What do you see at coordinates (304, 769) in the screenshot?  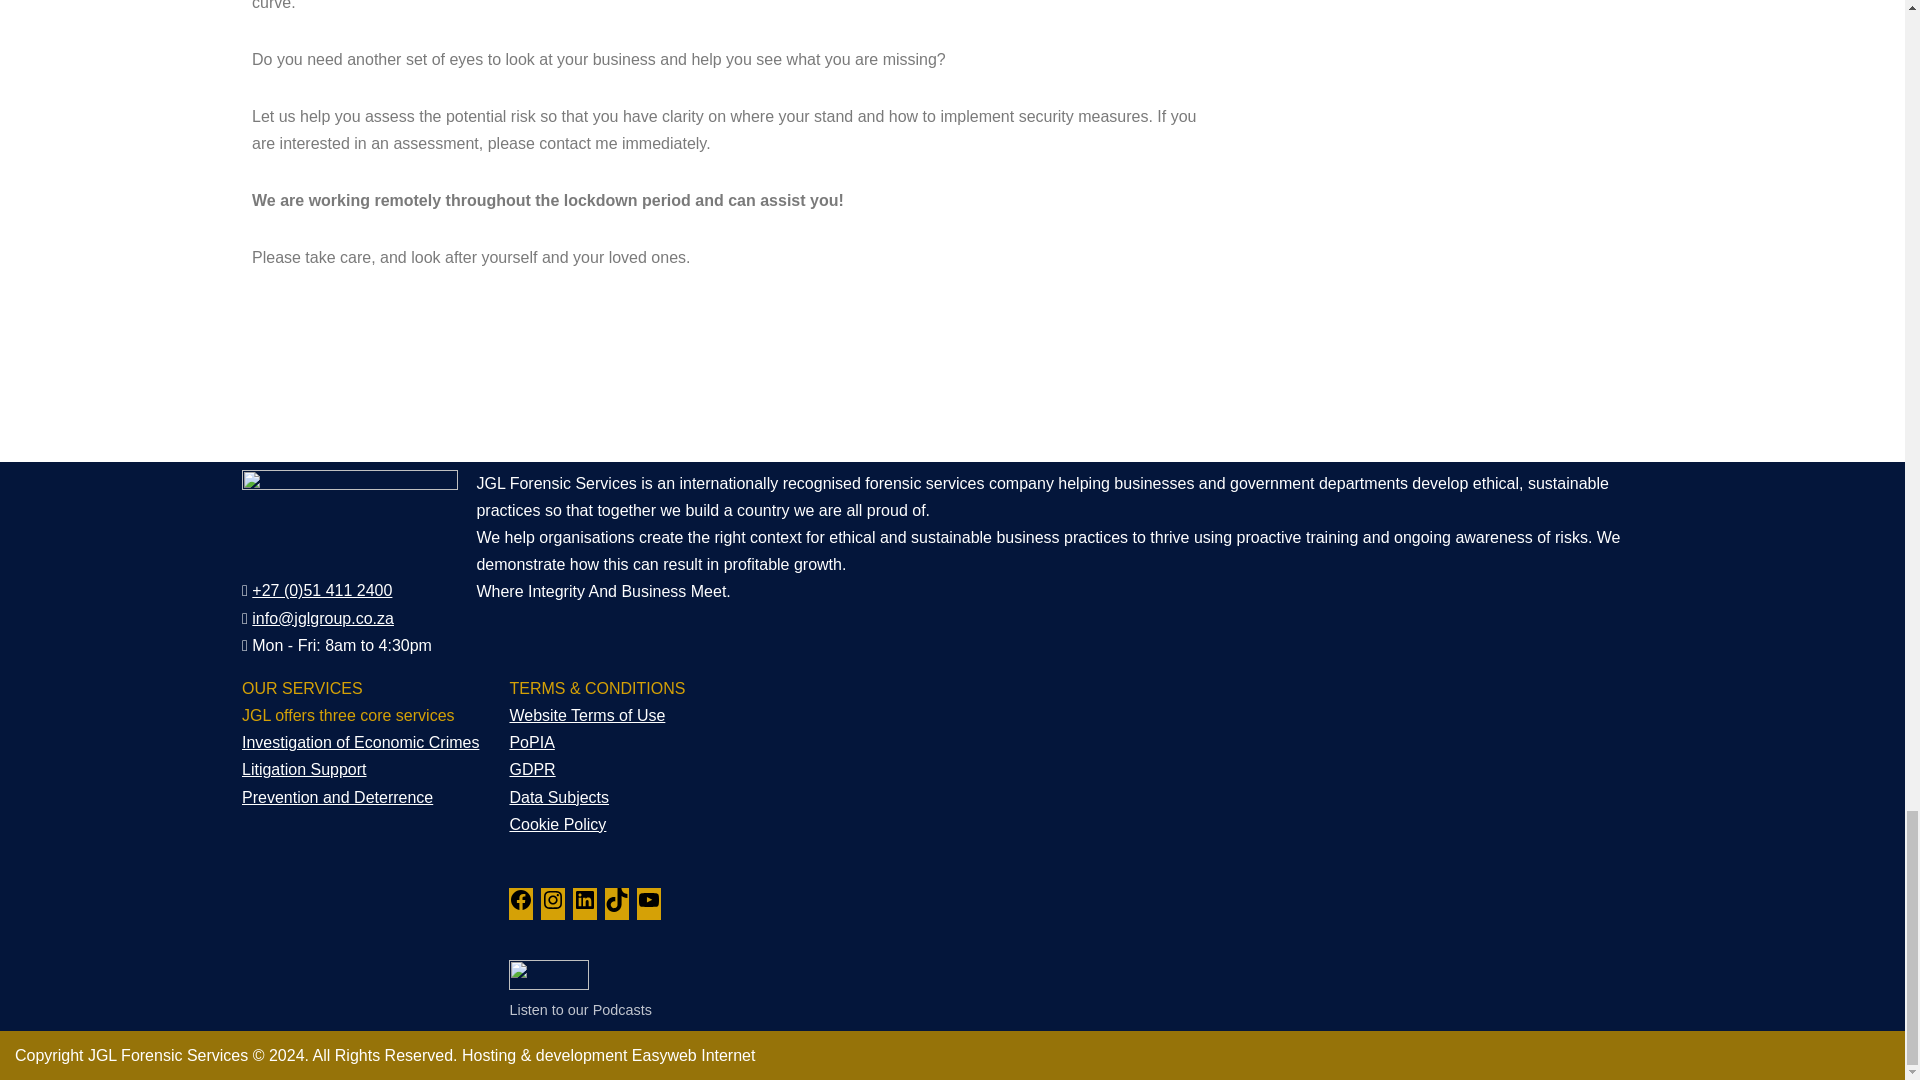 I see `Litigation Support` at bounding box center [304, 769].